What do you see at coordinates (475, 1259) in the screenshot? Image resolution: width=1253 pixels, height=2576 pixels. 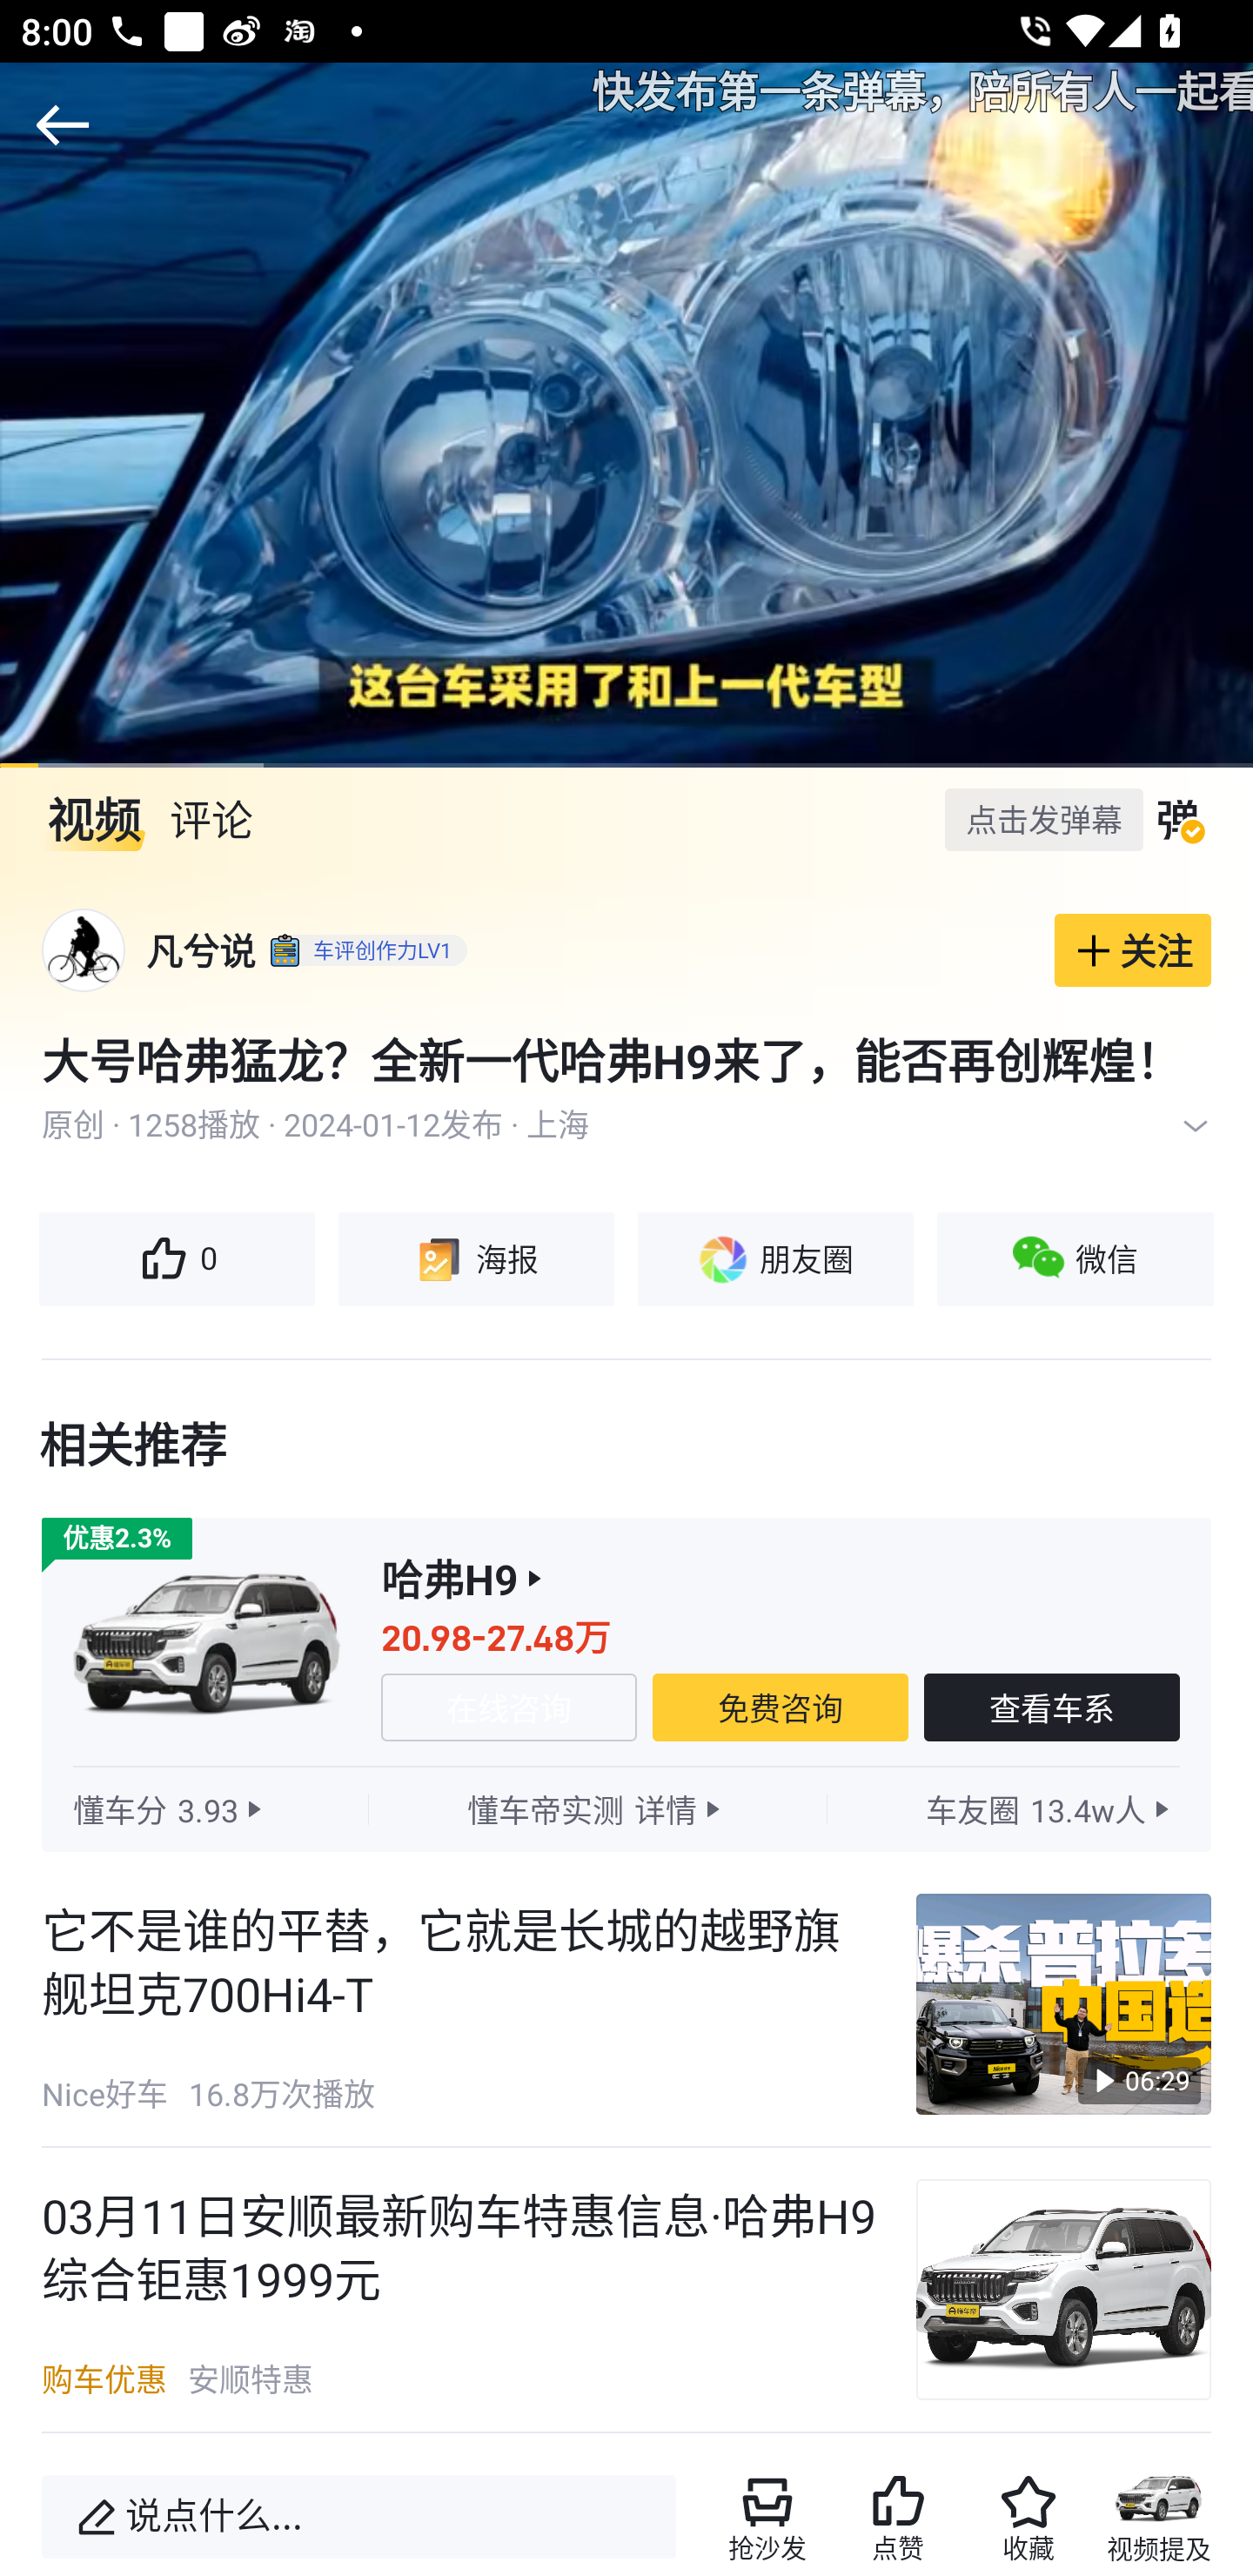 I see `海报` at bounding box center [475, 1259].